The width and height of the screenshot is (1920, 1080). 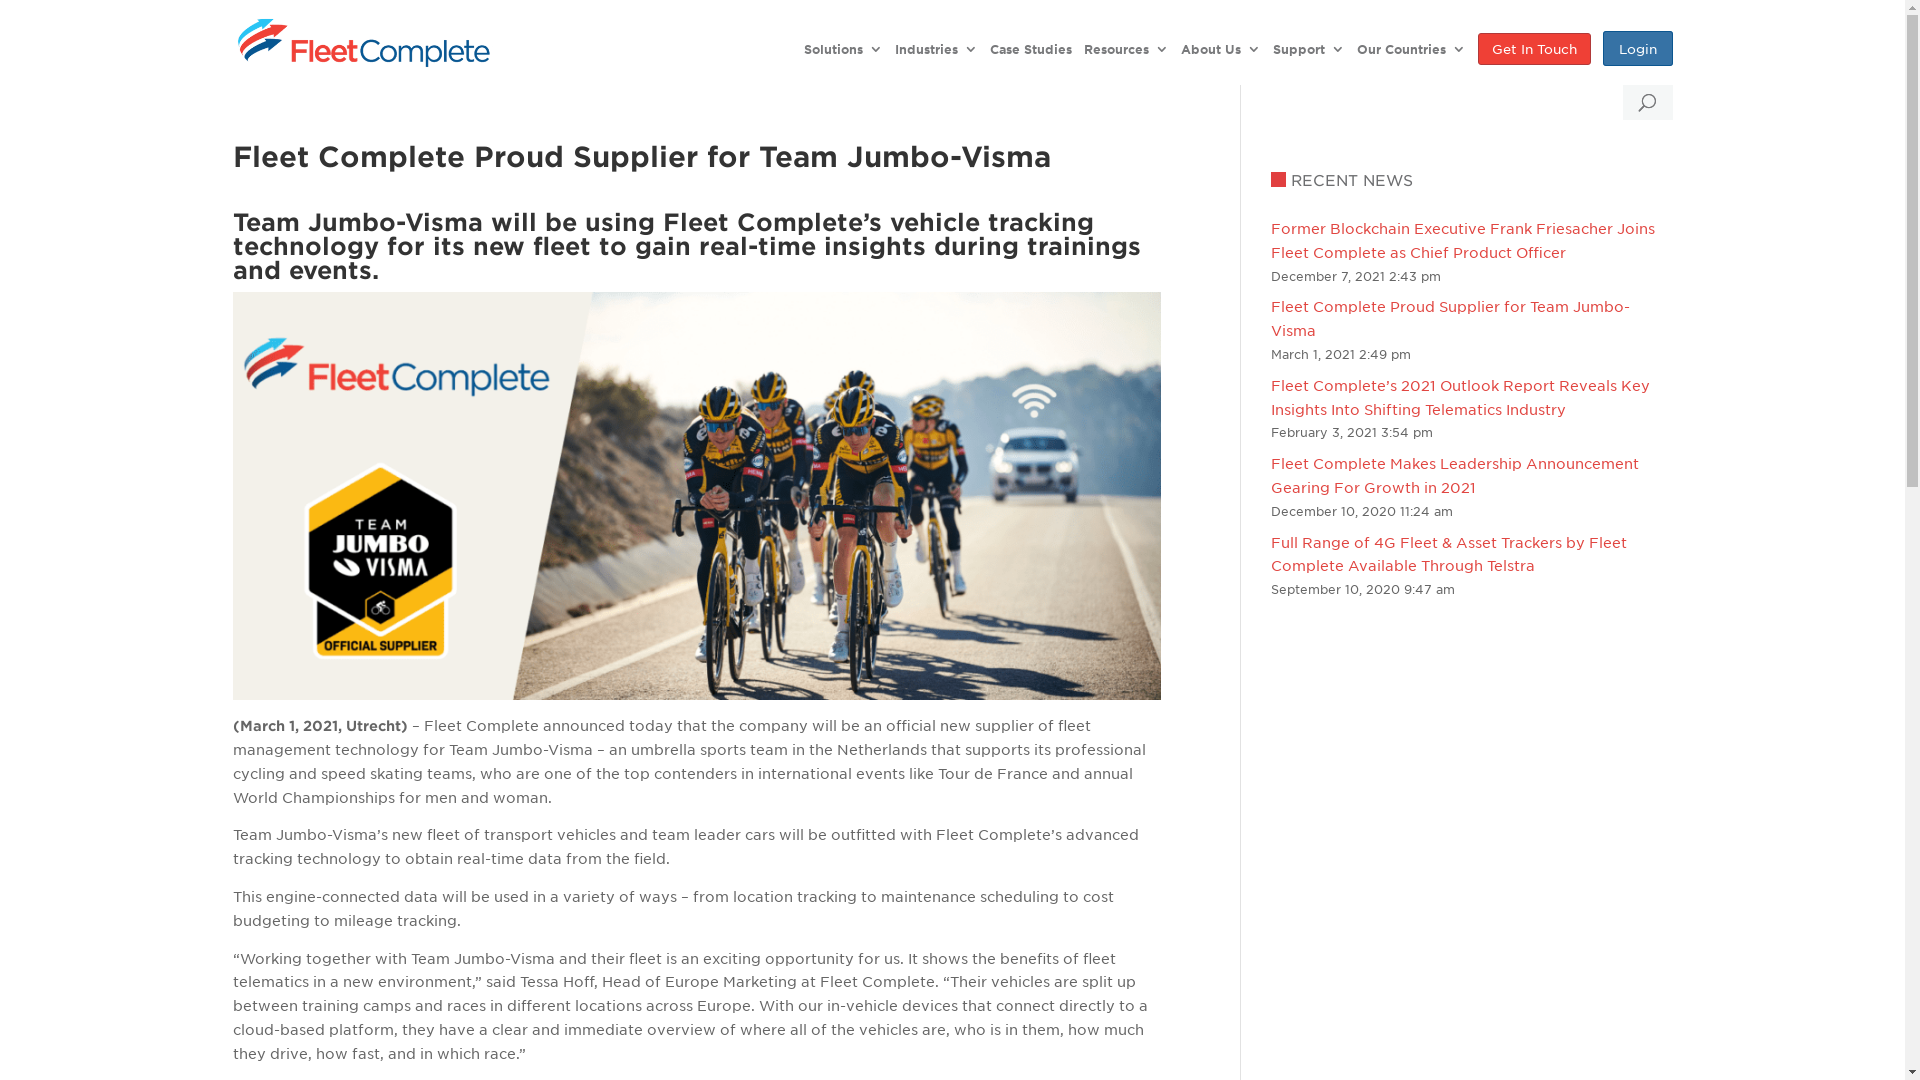 What do you see at coordinates (1308, 54) in the screenshot?
I see `Support` at bounding box center [1308, 54].